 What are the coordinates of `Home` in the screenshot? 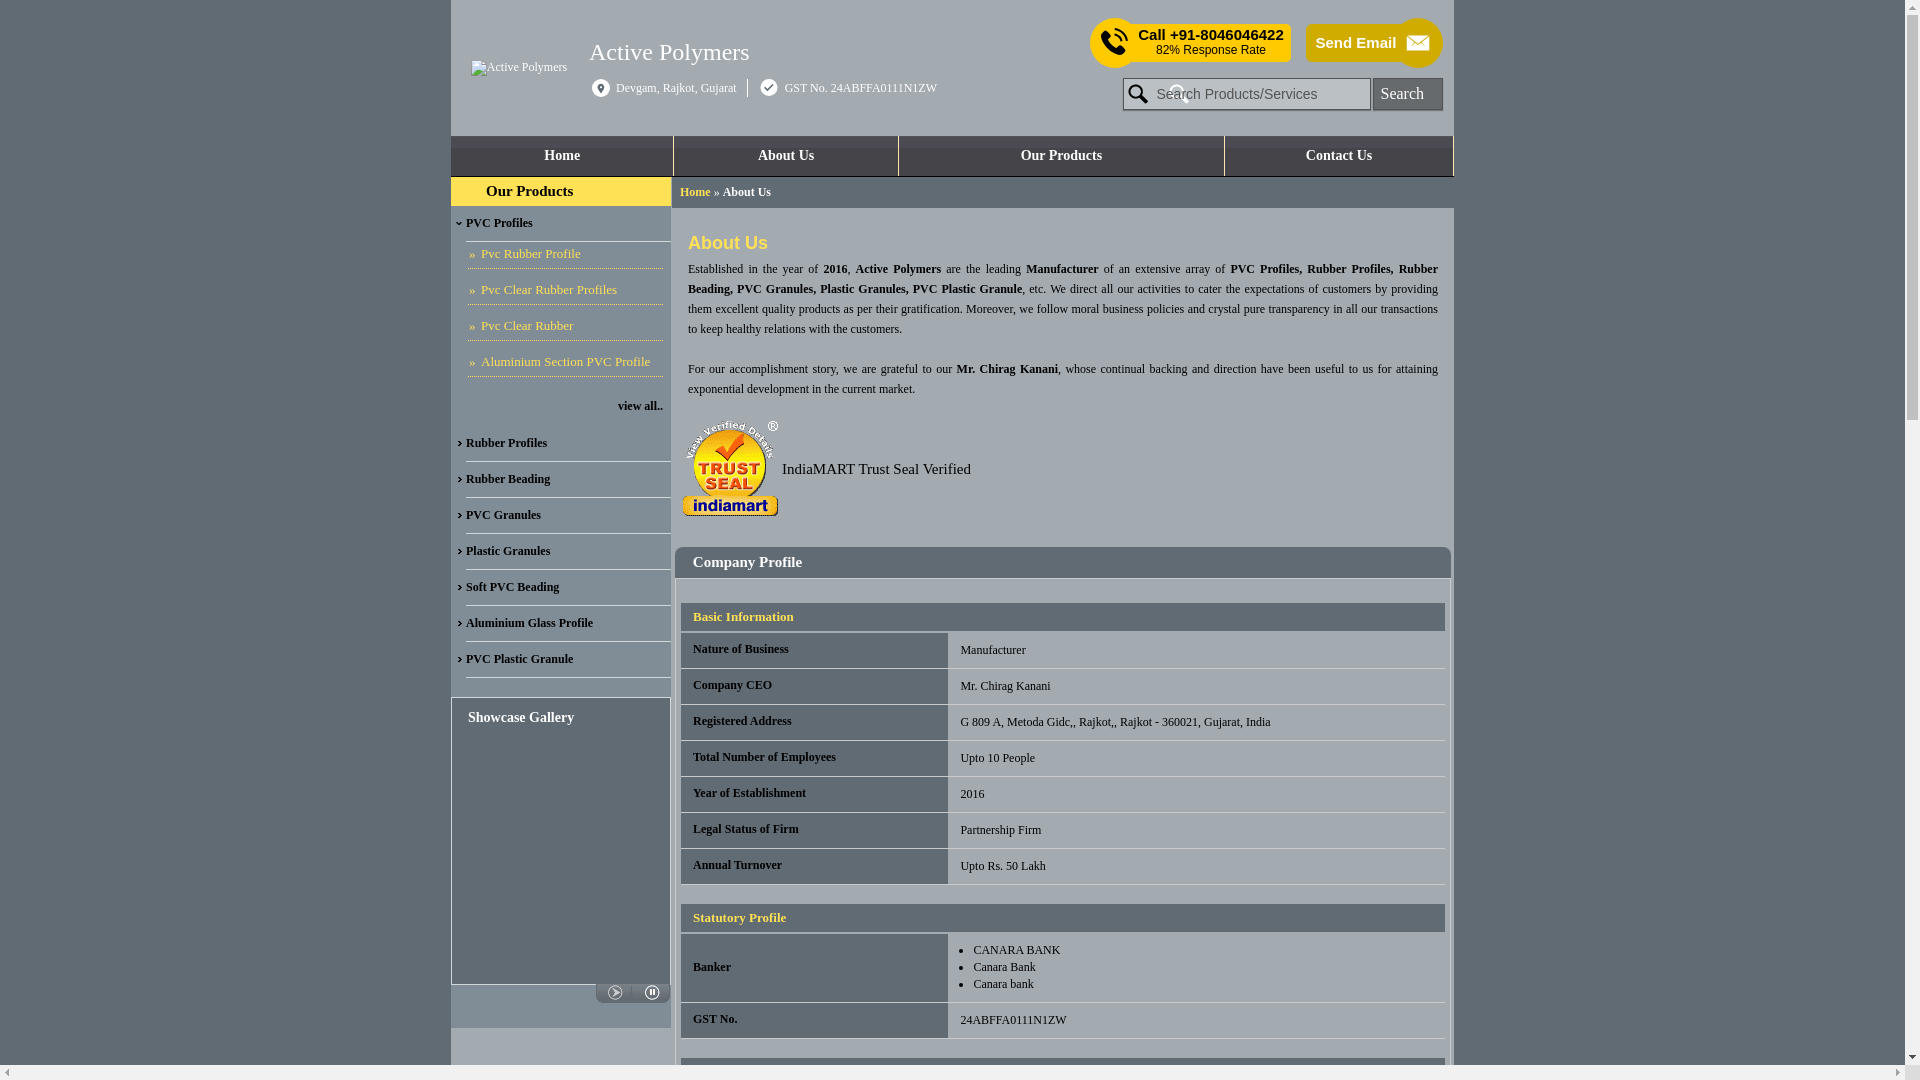 It's located at (694, 191).